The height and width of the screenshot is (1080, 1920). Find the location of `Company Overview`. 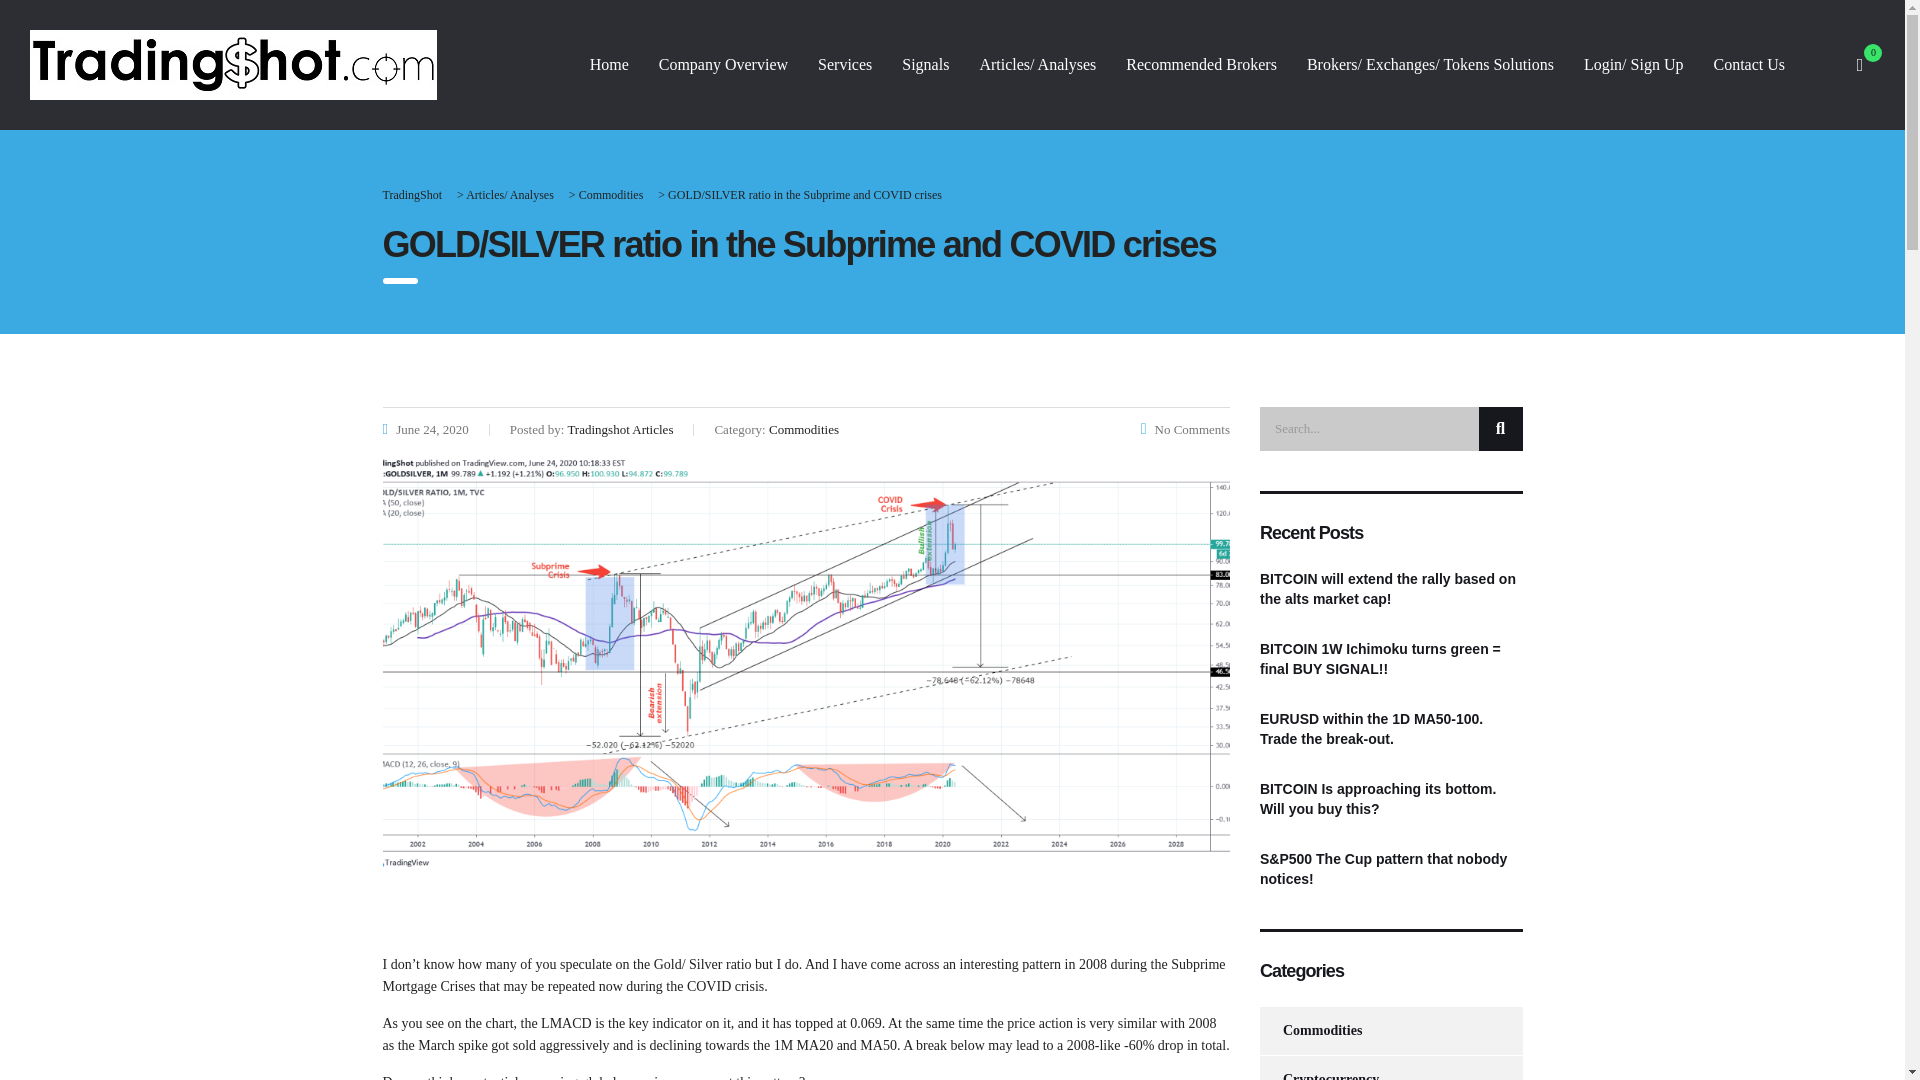

Company Overview is located at coordinates (722, 65).